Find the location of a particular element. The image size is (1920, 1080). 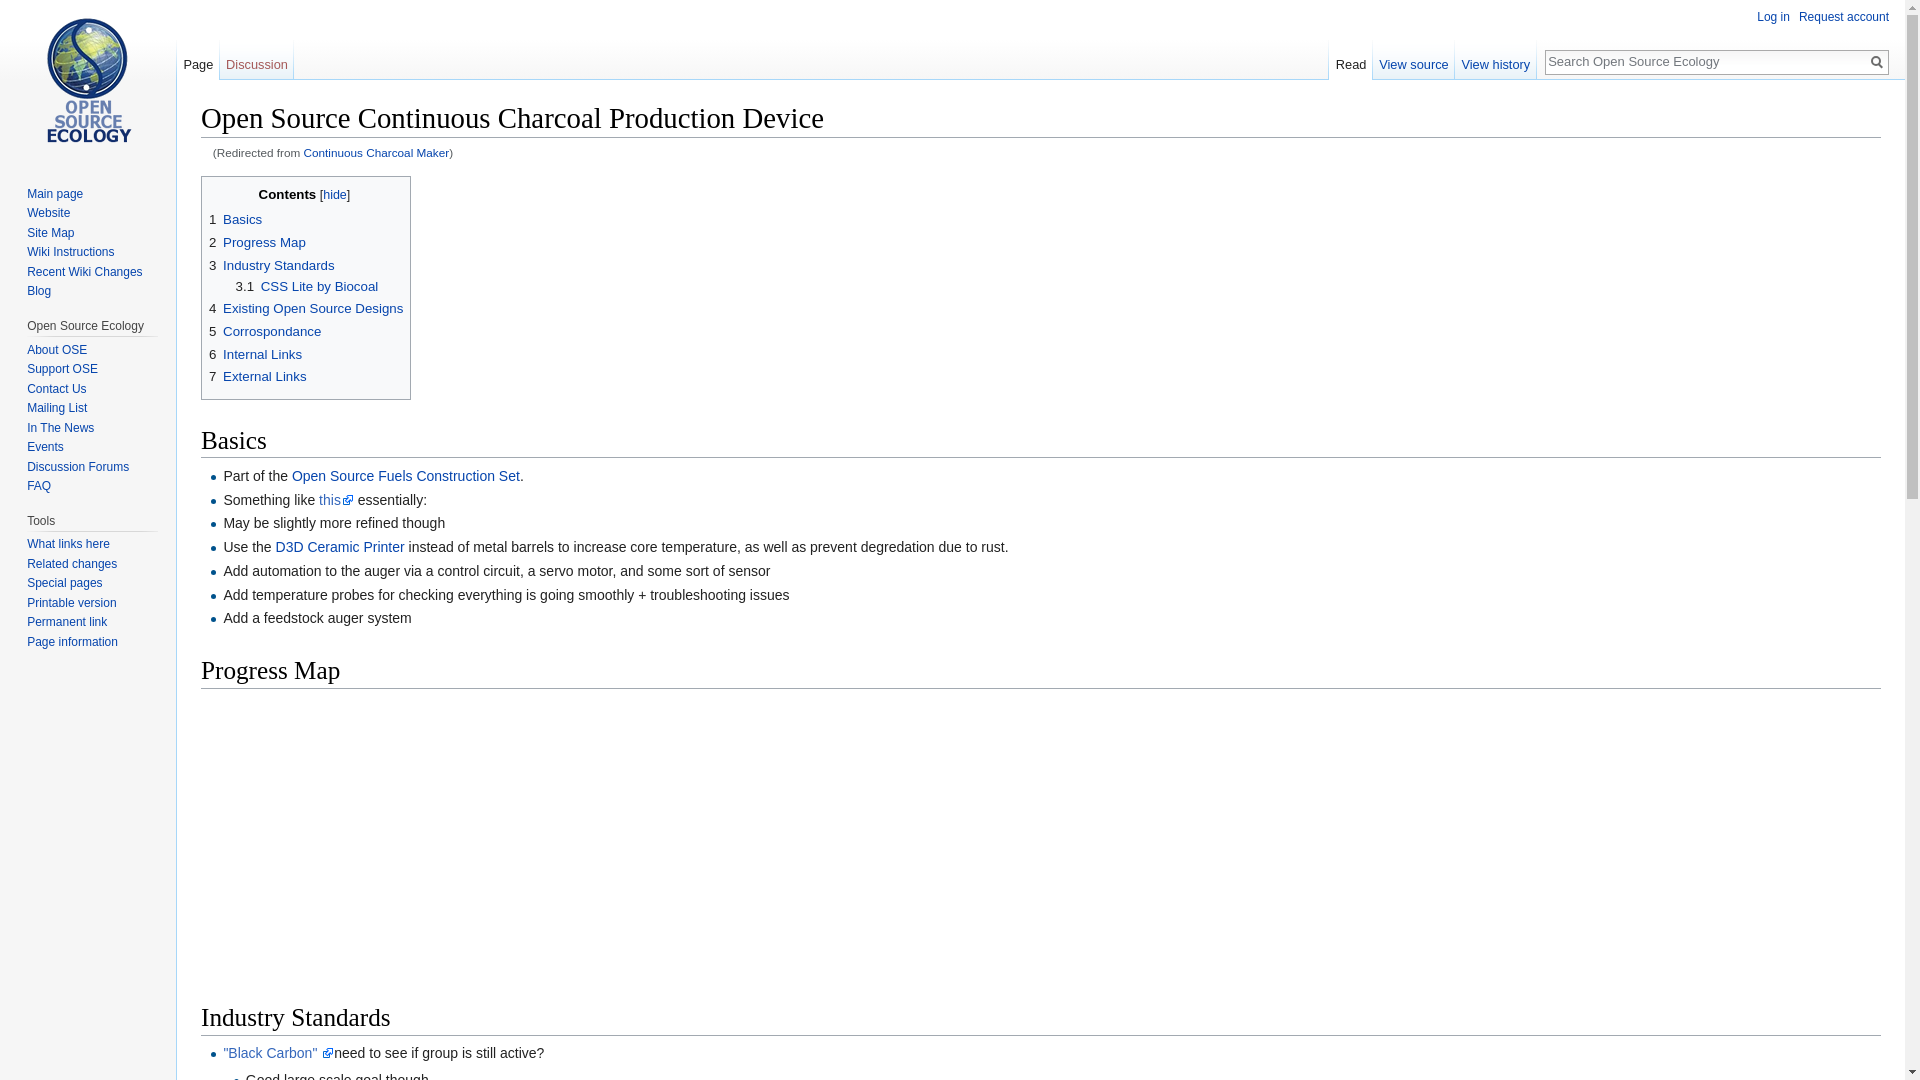

Open Source Fuels Construction Set is located at coordinates (406, 475).